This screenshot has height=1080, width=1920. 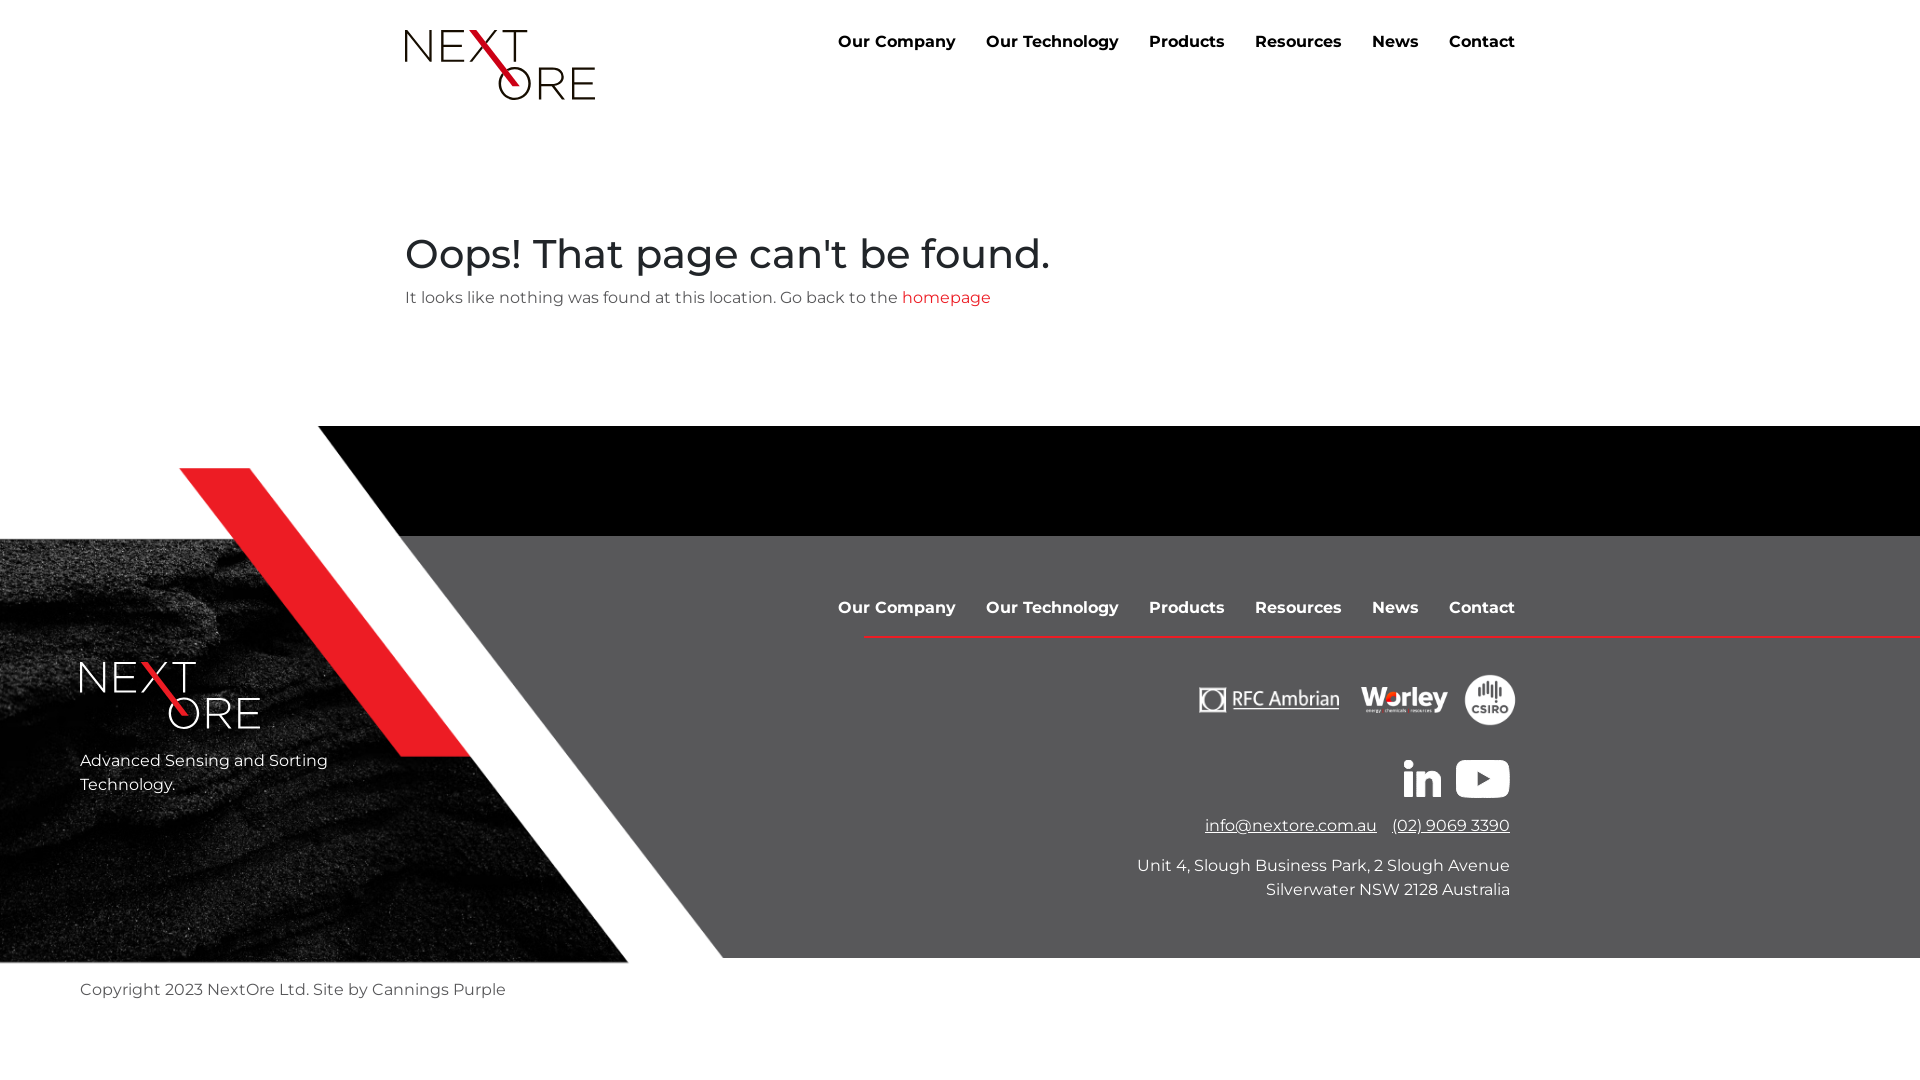 What do you see at coordinates (1052, 608) in the screenshot?
I see `Our Technology` at bounding box center [1052, 608].